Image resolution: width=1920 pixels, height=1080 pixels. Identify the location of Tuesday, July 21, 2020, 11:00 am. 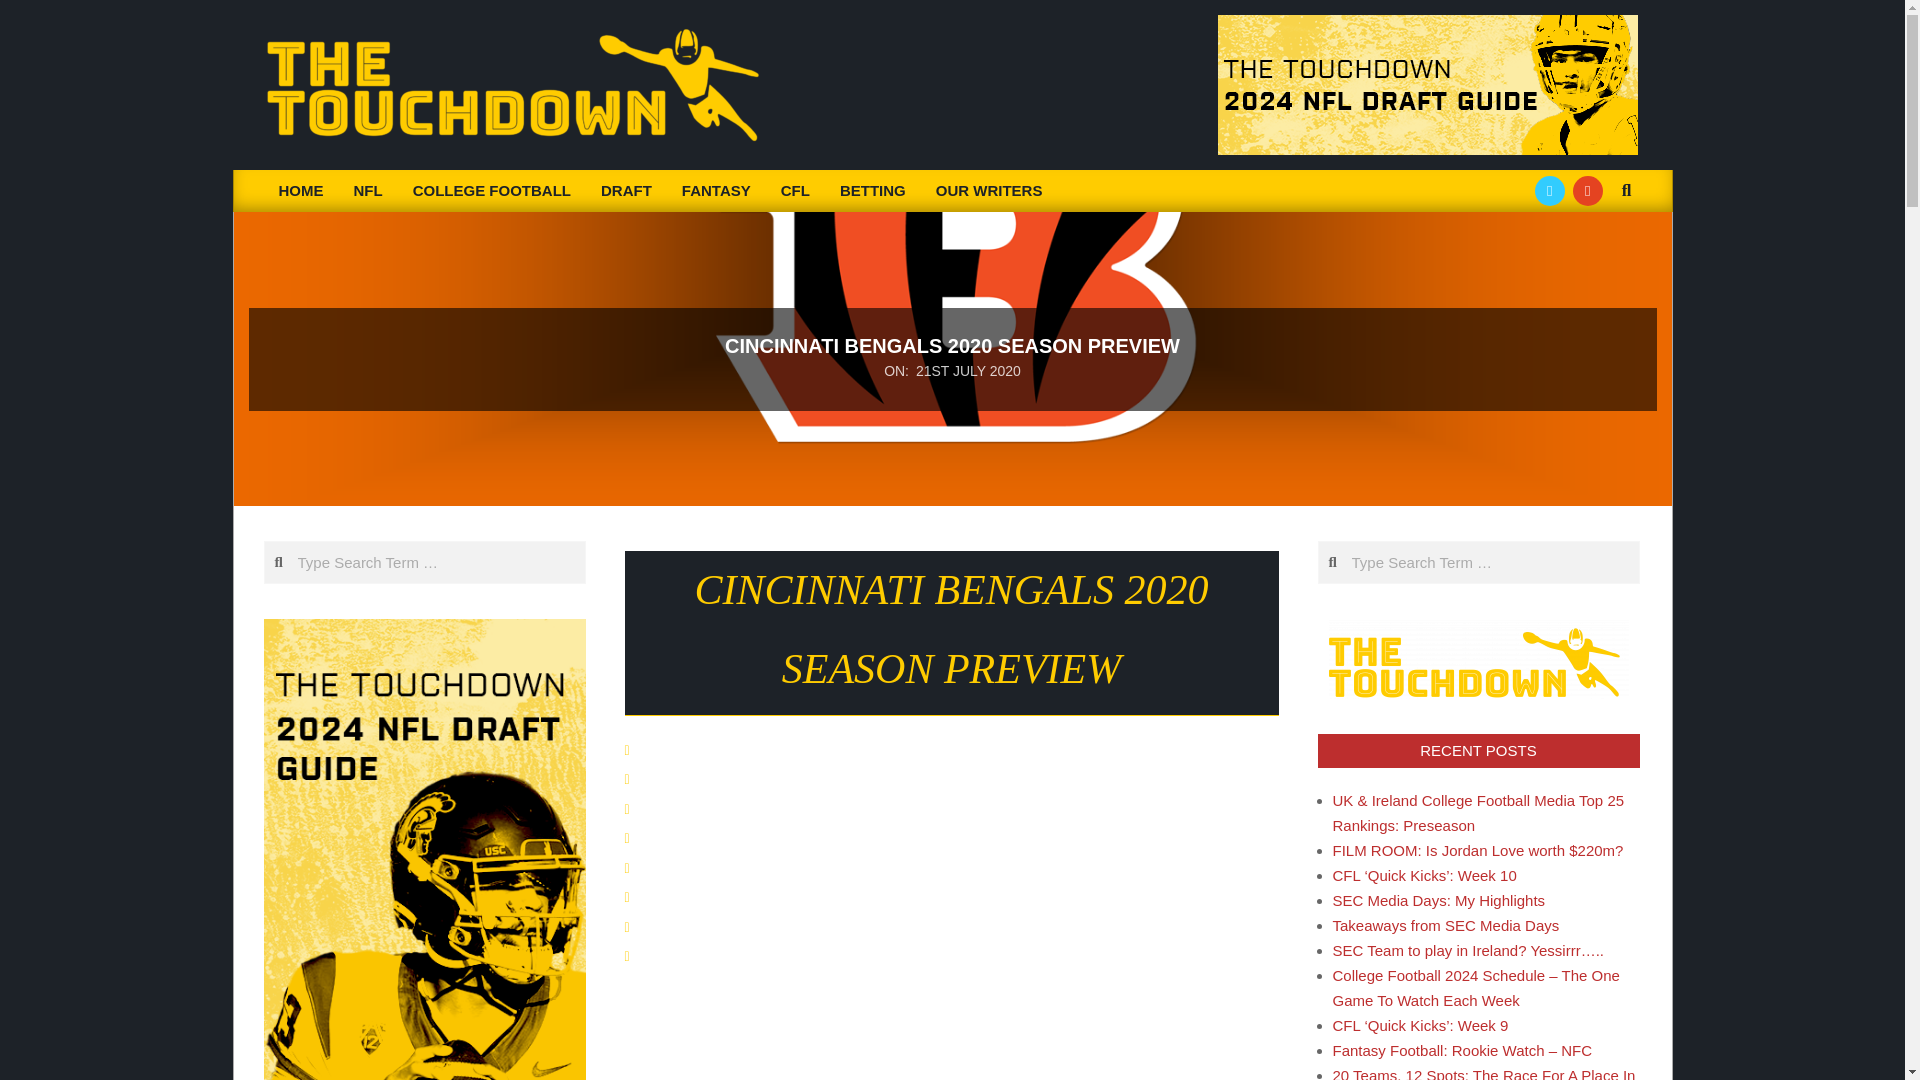
(968, 370).